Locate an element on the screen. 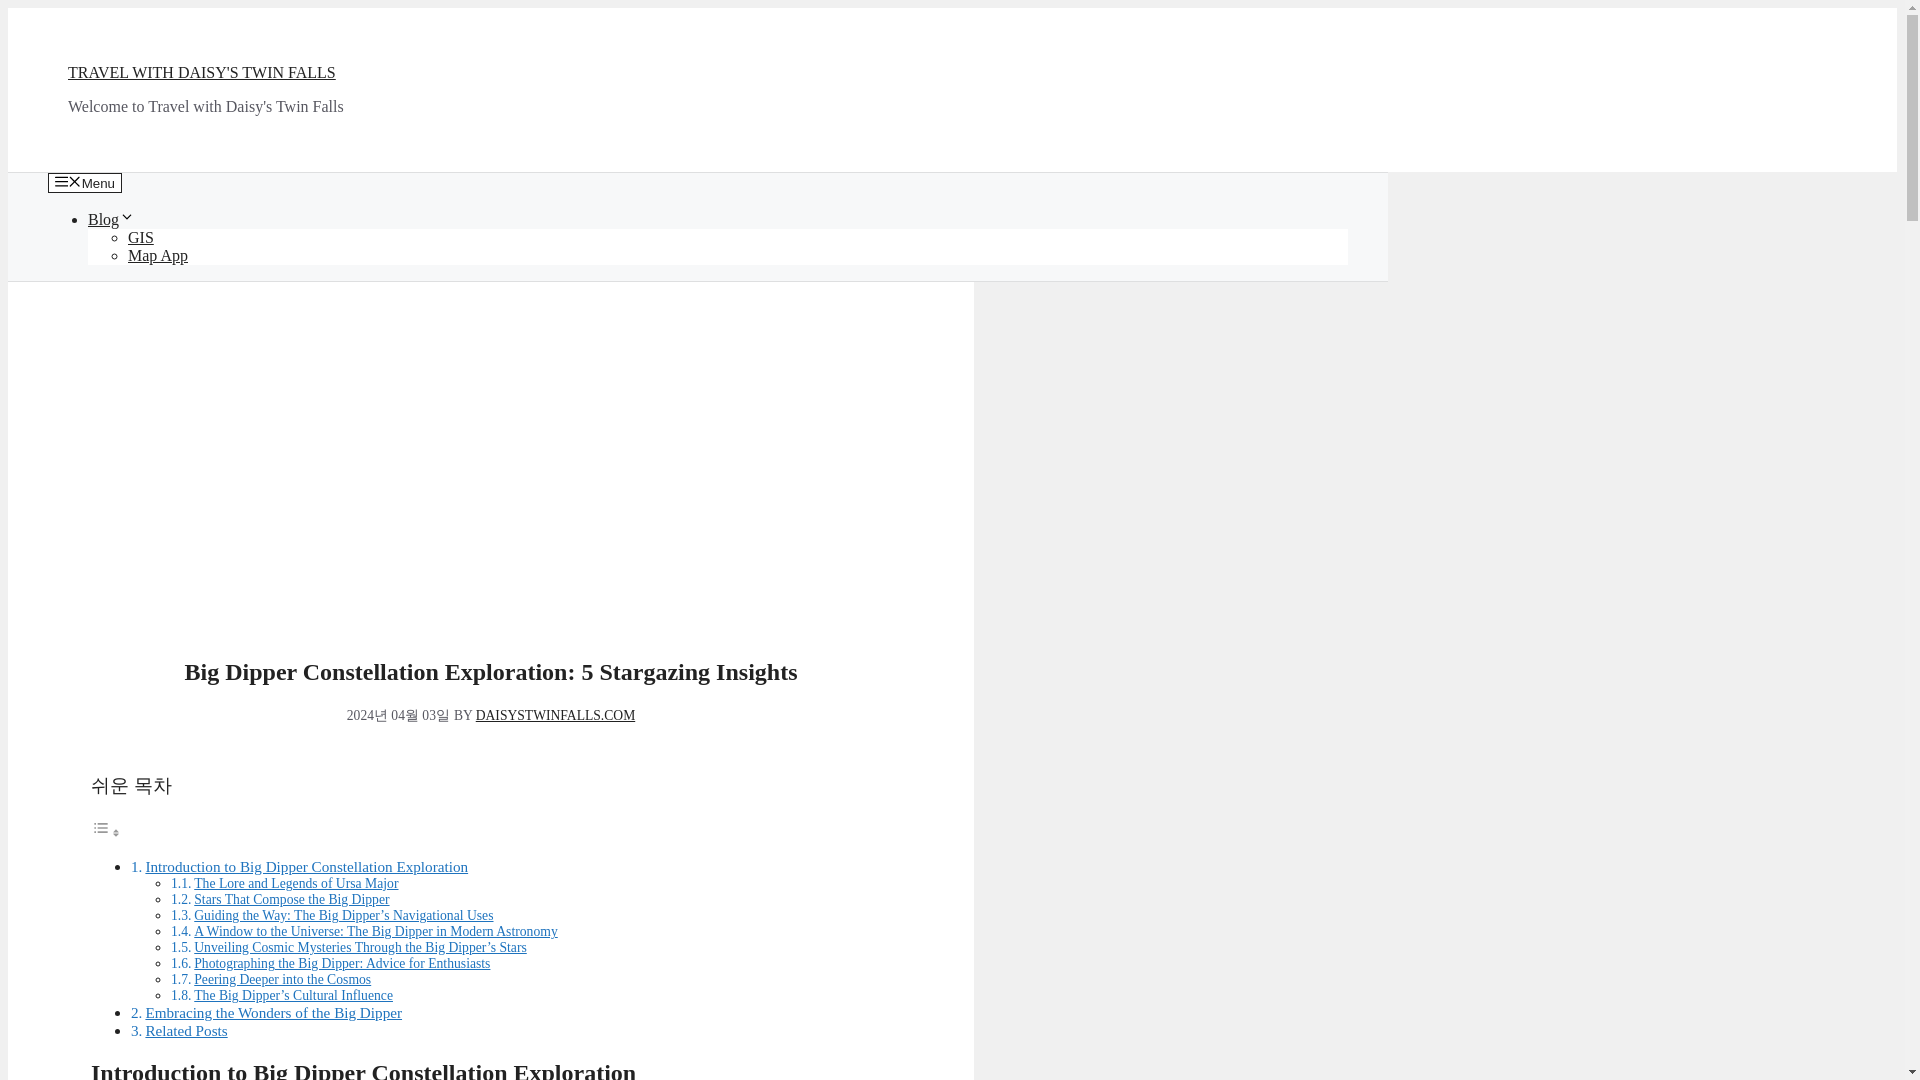 The width and height of the screenshot is (1920, 1080). Introduction to Big Dipper Constellation Exploration is located at coordinates (306, 866).